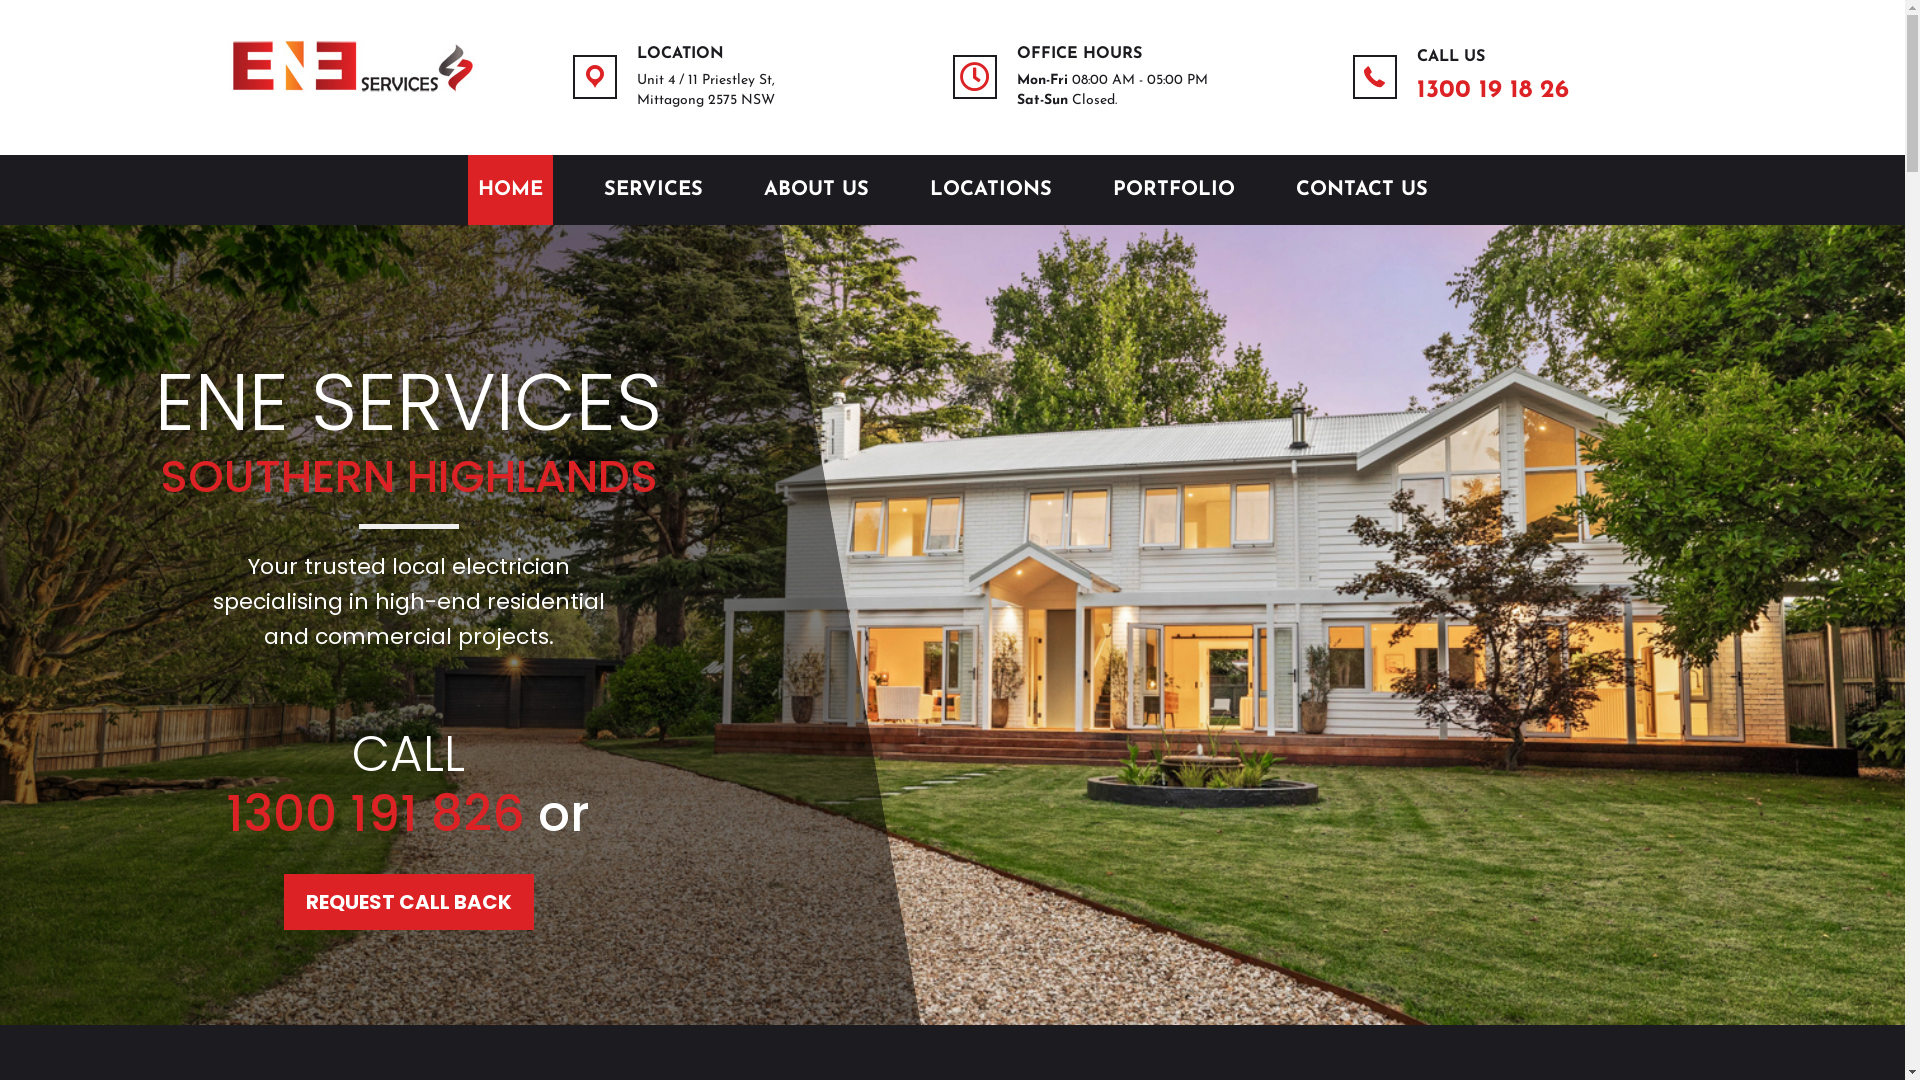 This screenshot has height=1080, width=1920. Describe the element at coordinates (1078, 54) in the screenshot. I see `OFFICE HOURS` at that location.